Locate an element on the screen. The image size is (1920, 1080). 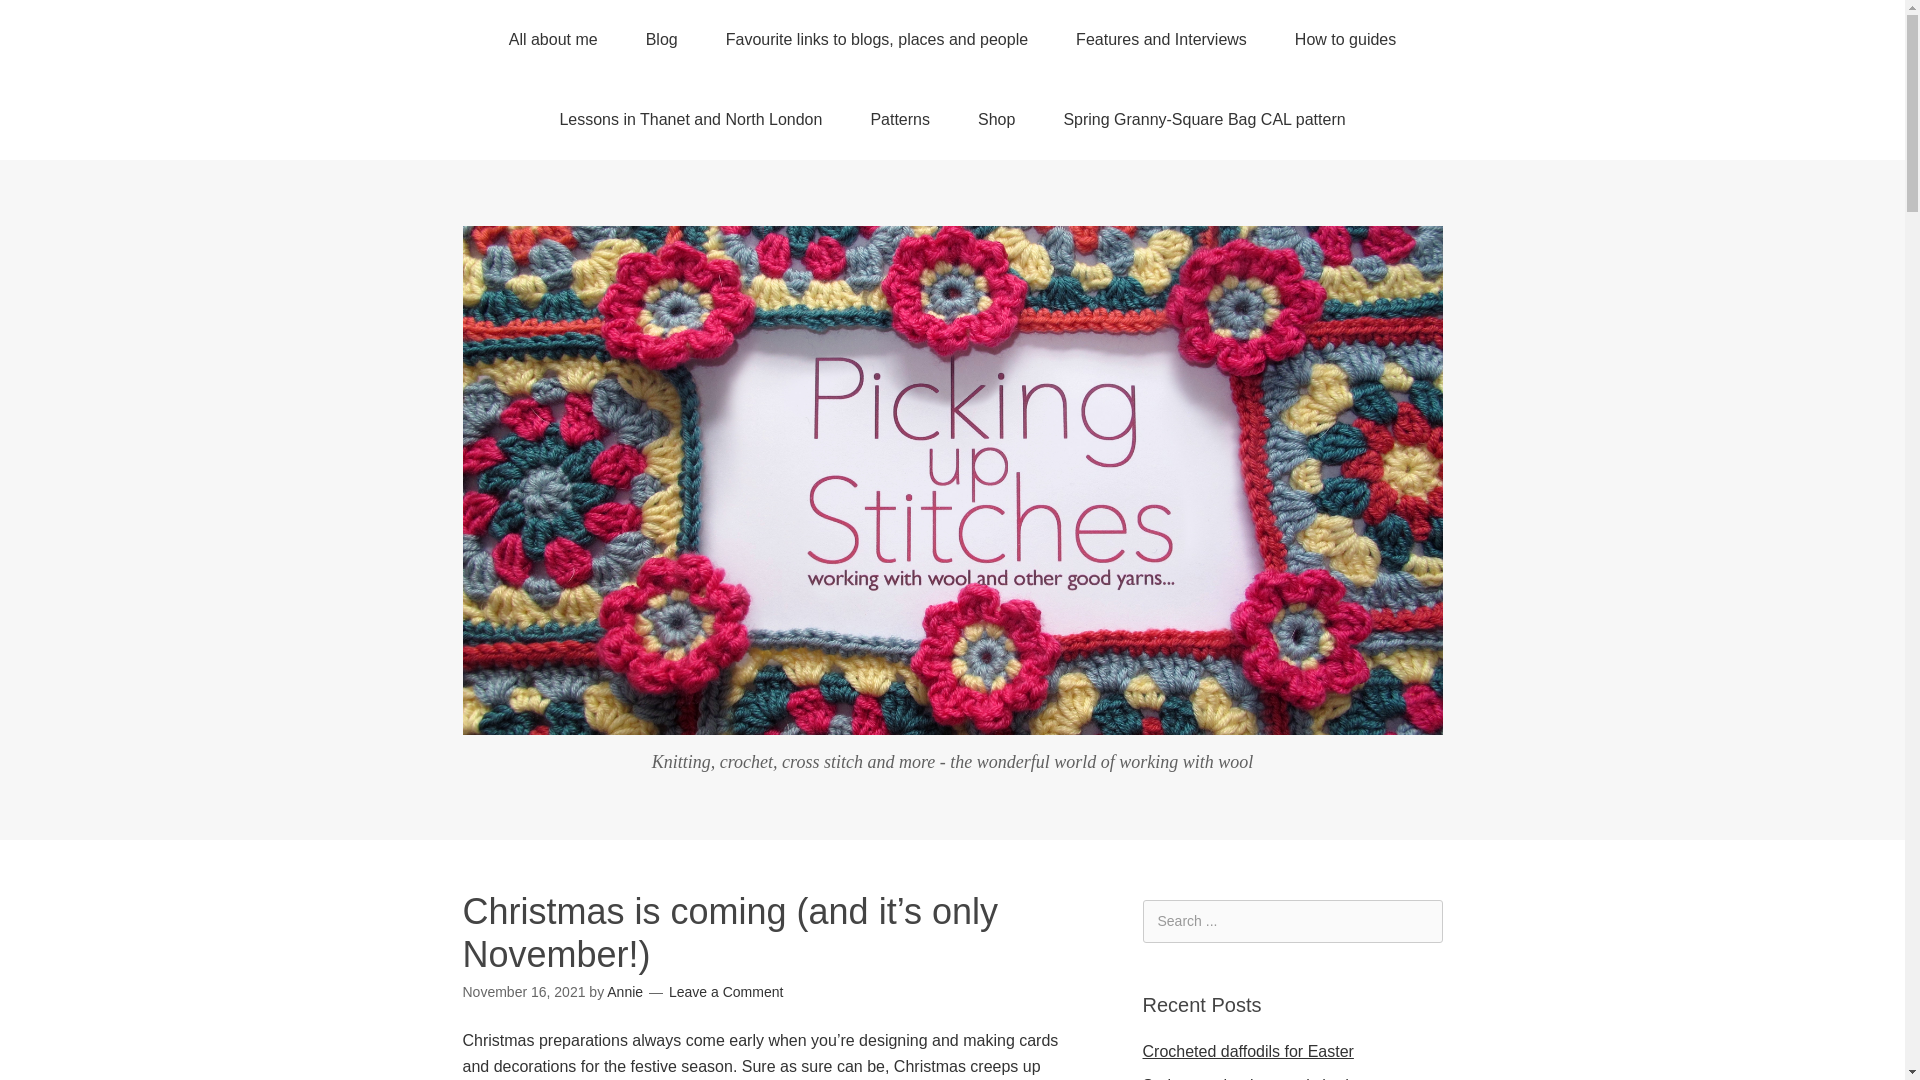
Blog is located at coordinates (662, 40).